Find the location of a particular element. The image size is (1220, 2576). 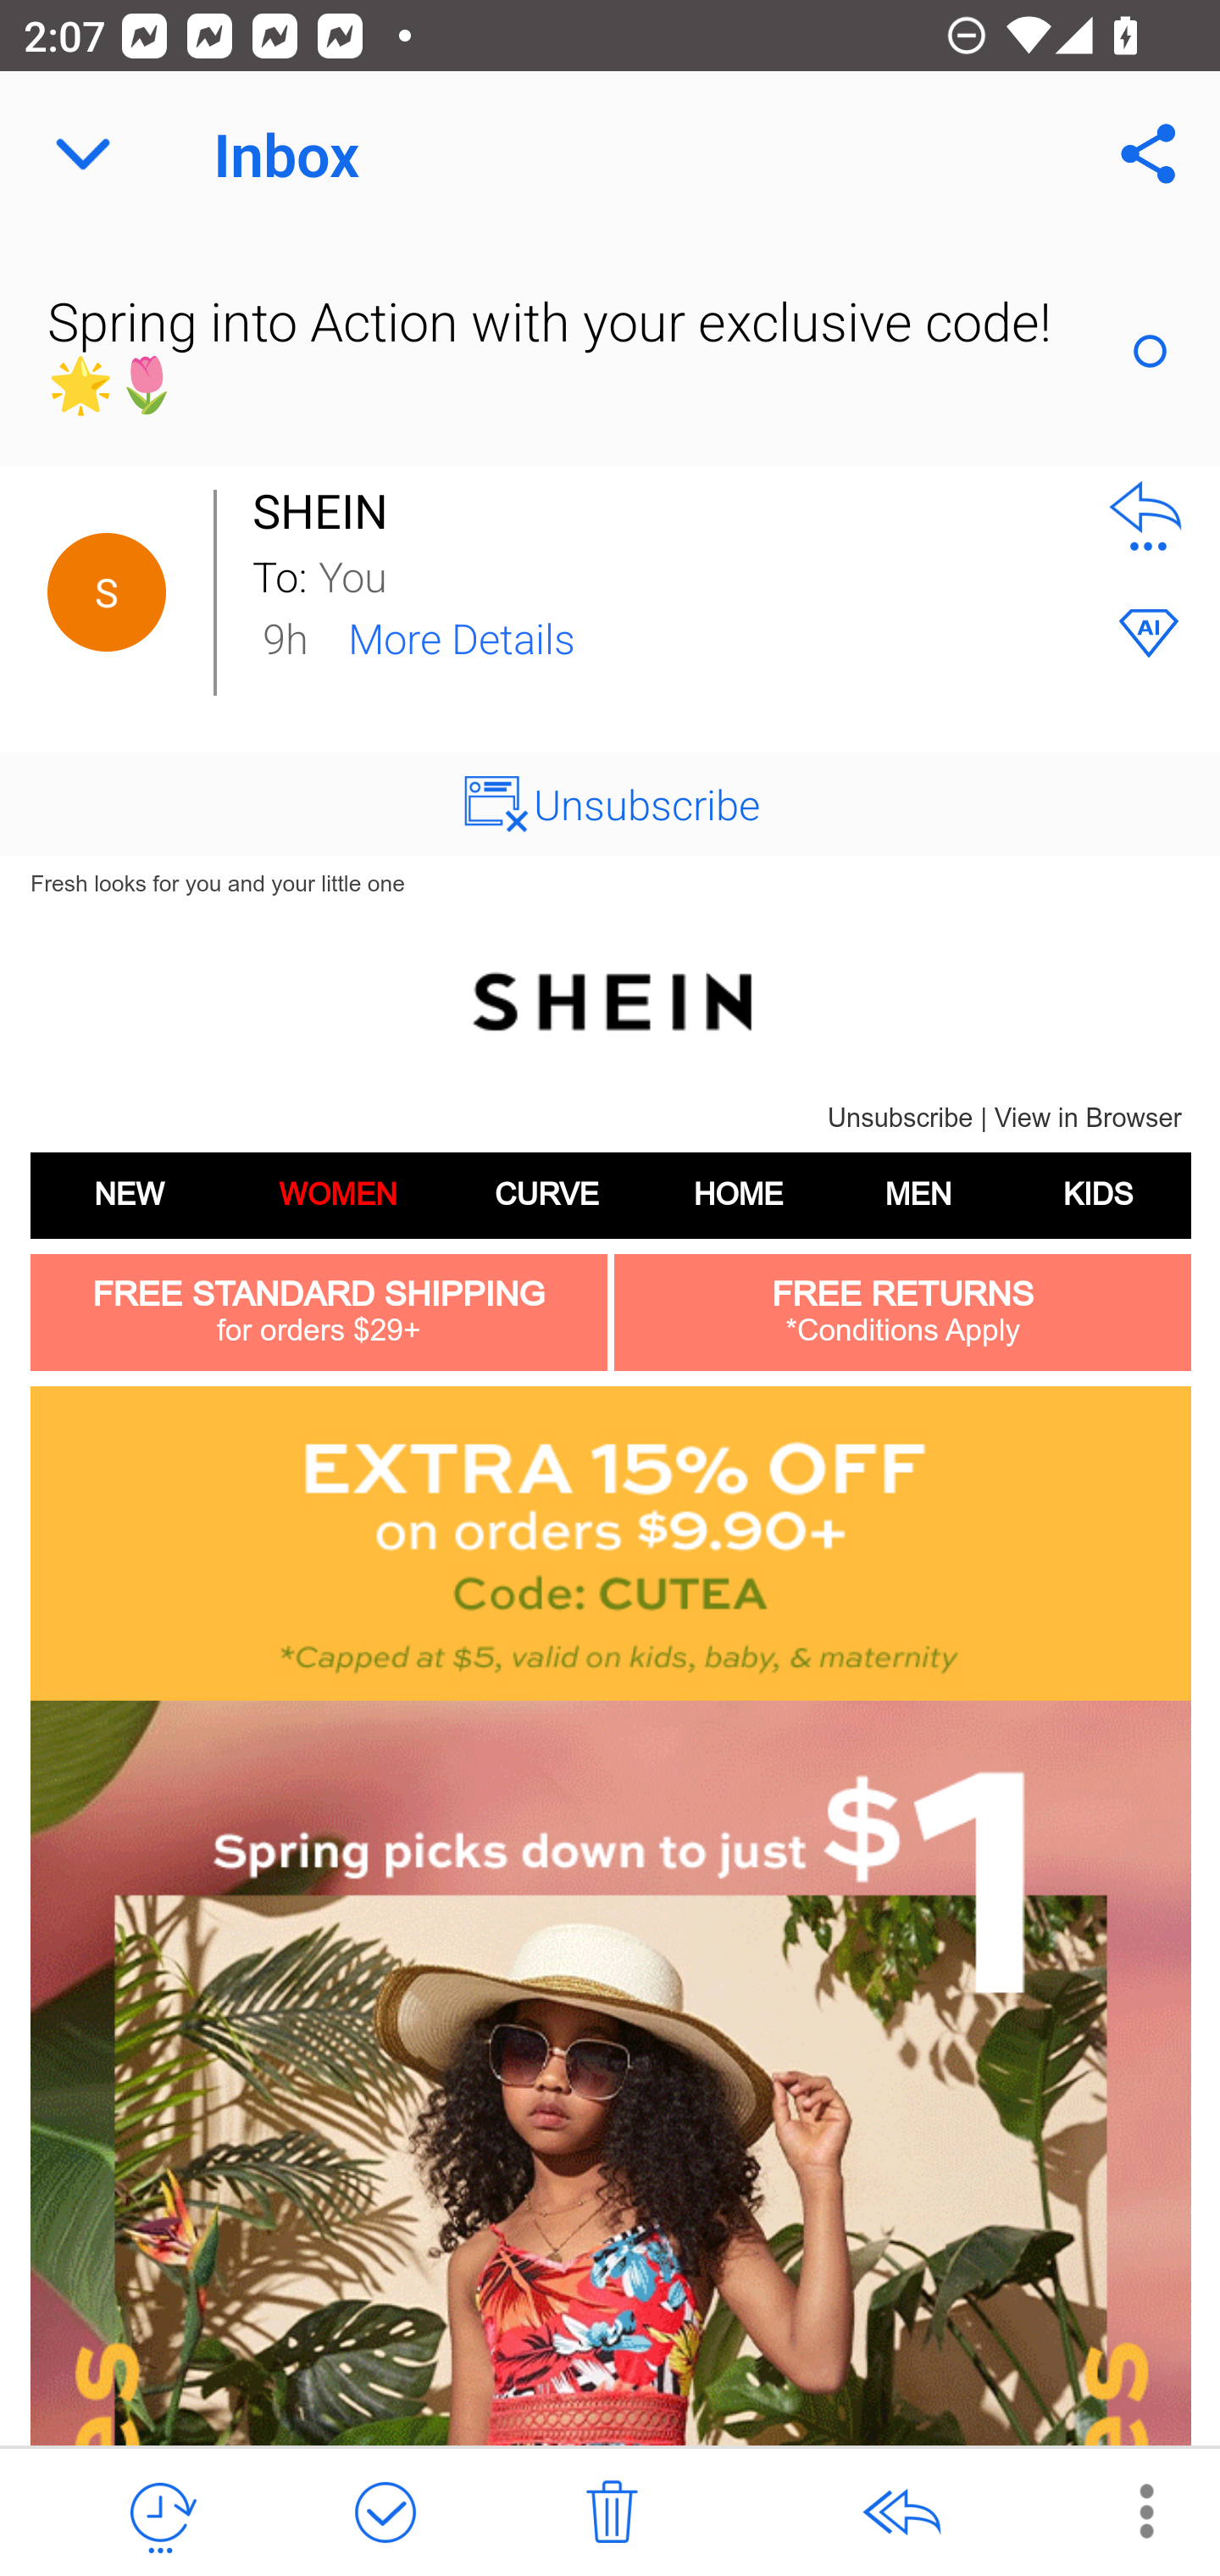

More Options is located at coordinates (1129, 2510).